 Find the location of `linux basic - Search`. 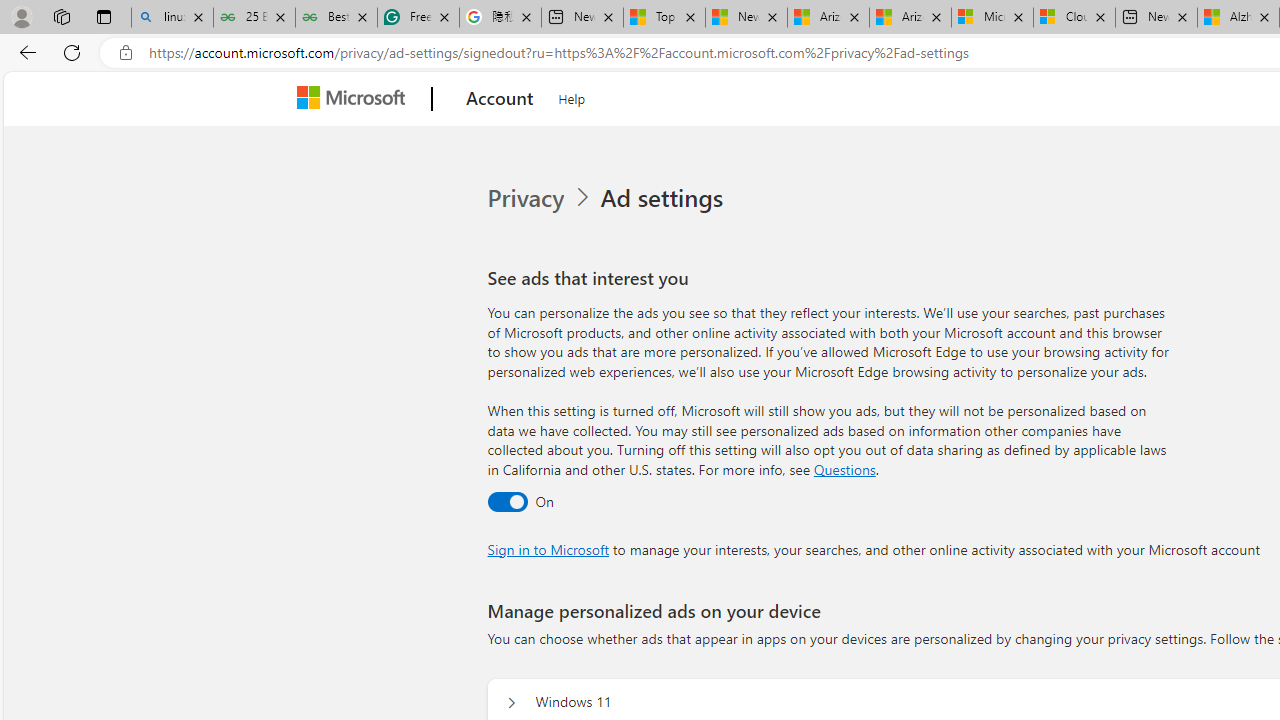

linux basic - Search is located at coordinates (172, 18).